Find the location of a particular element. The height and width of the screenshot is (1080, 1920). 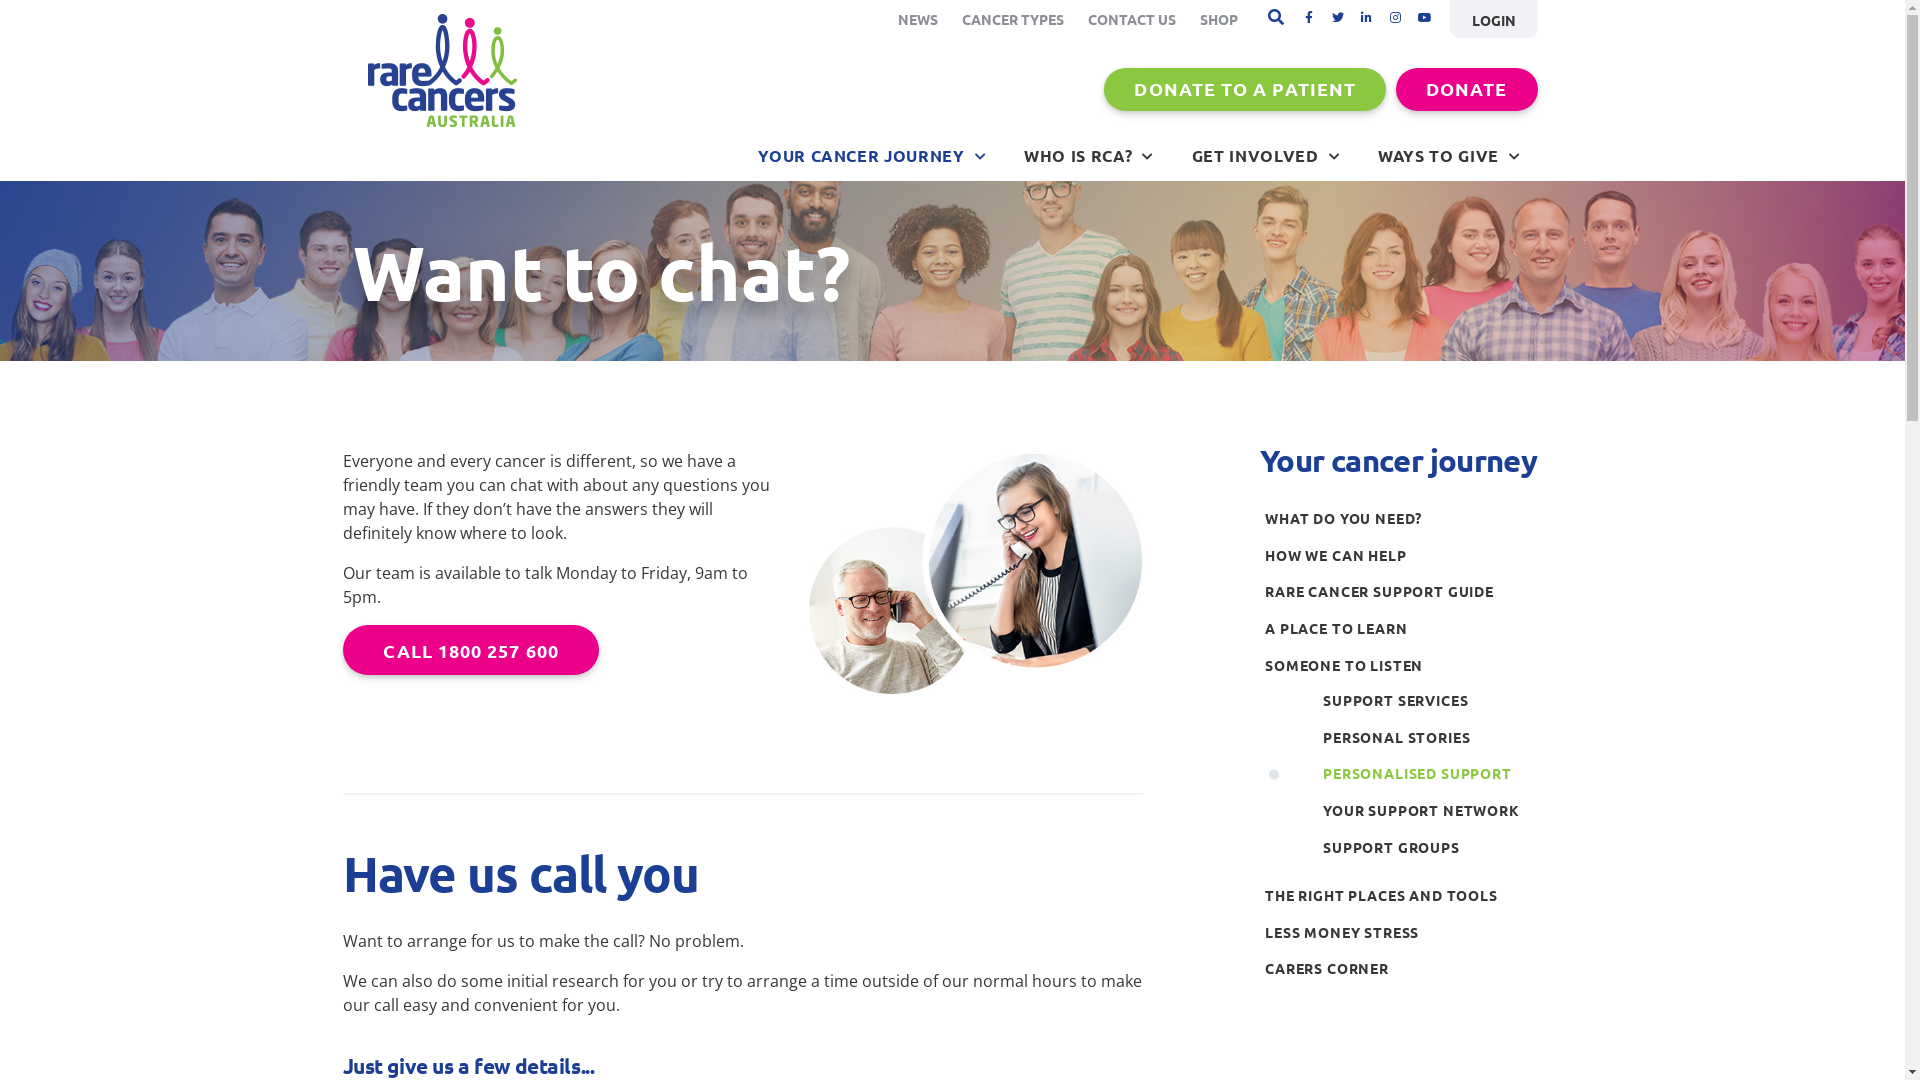

CARERS CORNER is located at coordinates (1406, 968).